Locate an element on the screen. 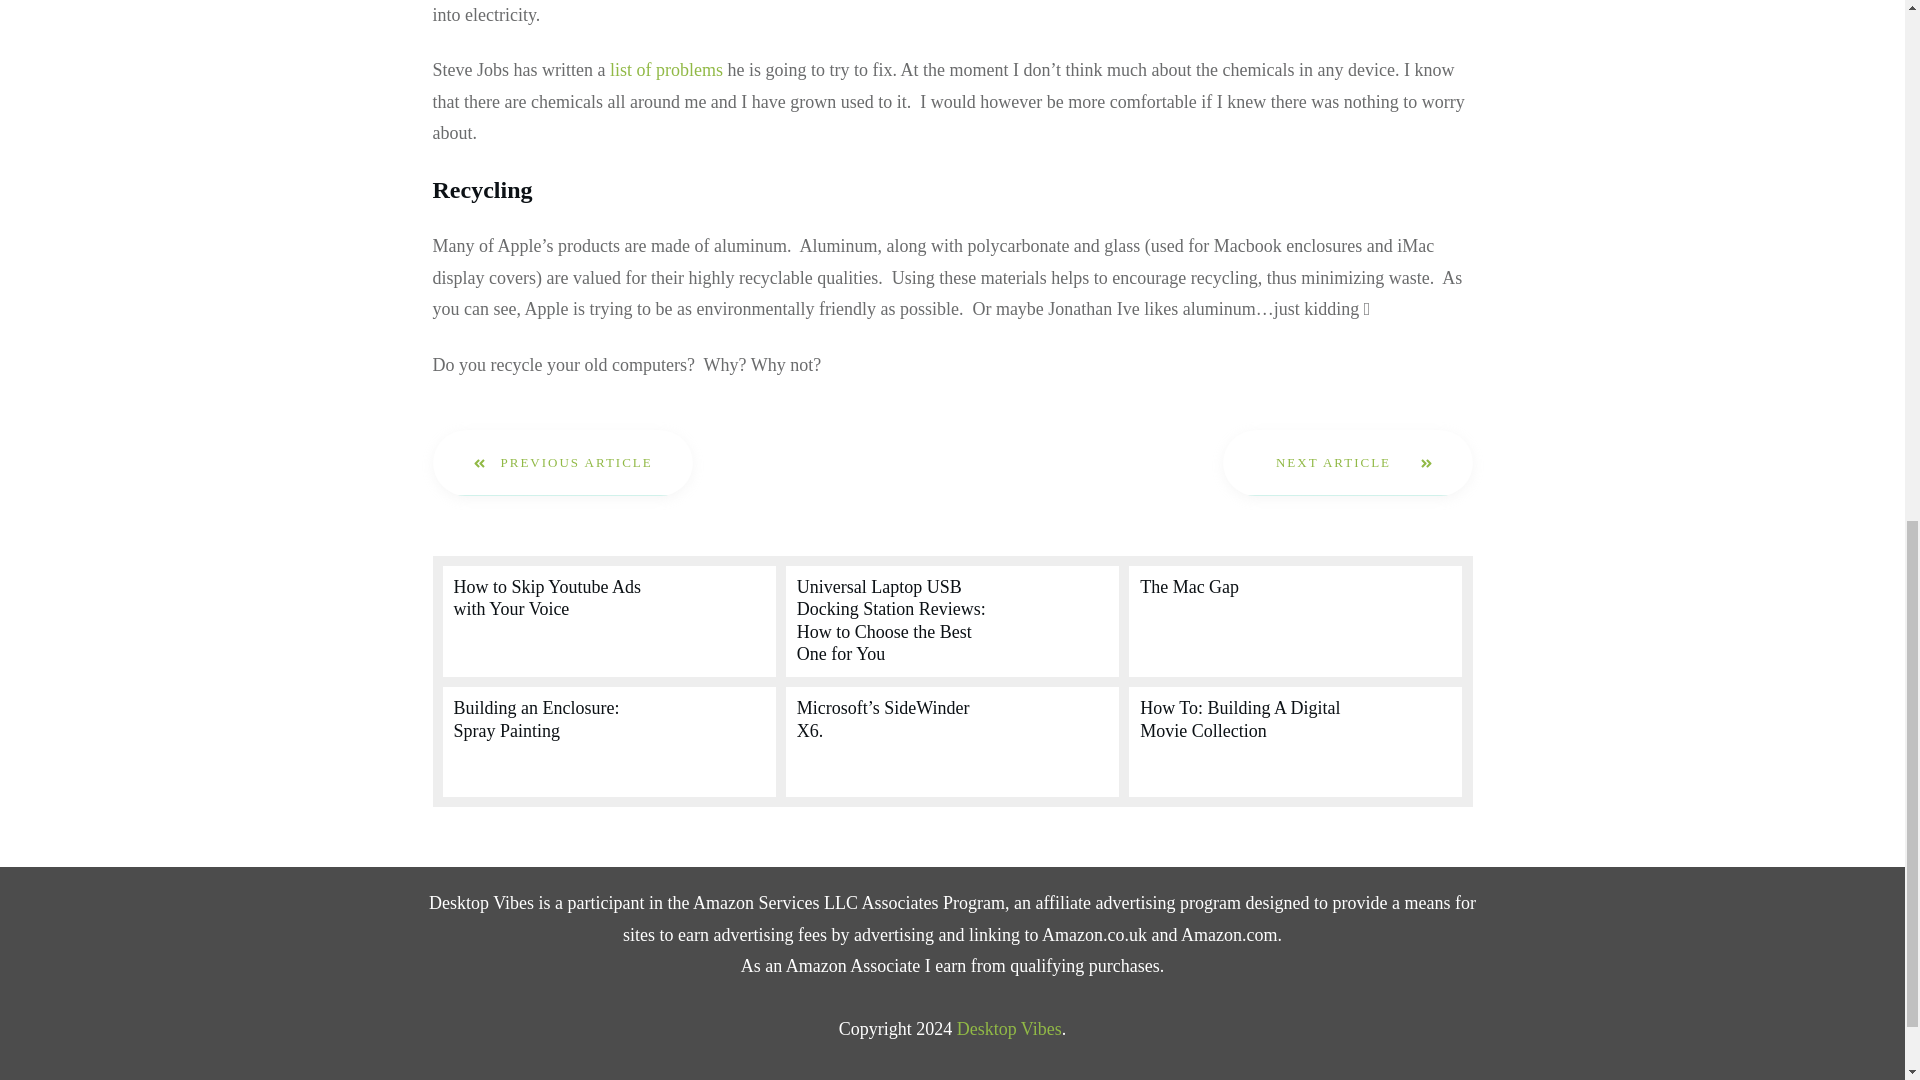 The width and height of the screenshot is (1920, 1080). How to Skip Youtube Ads with Your Voice is located at coordinates (608, 622).